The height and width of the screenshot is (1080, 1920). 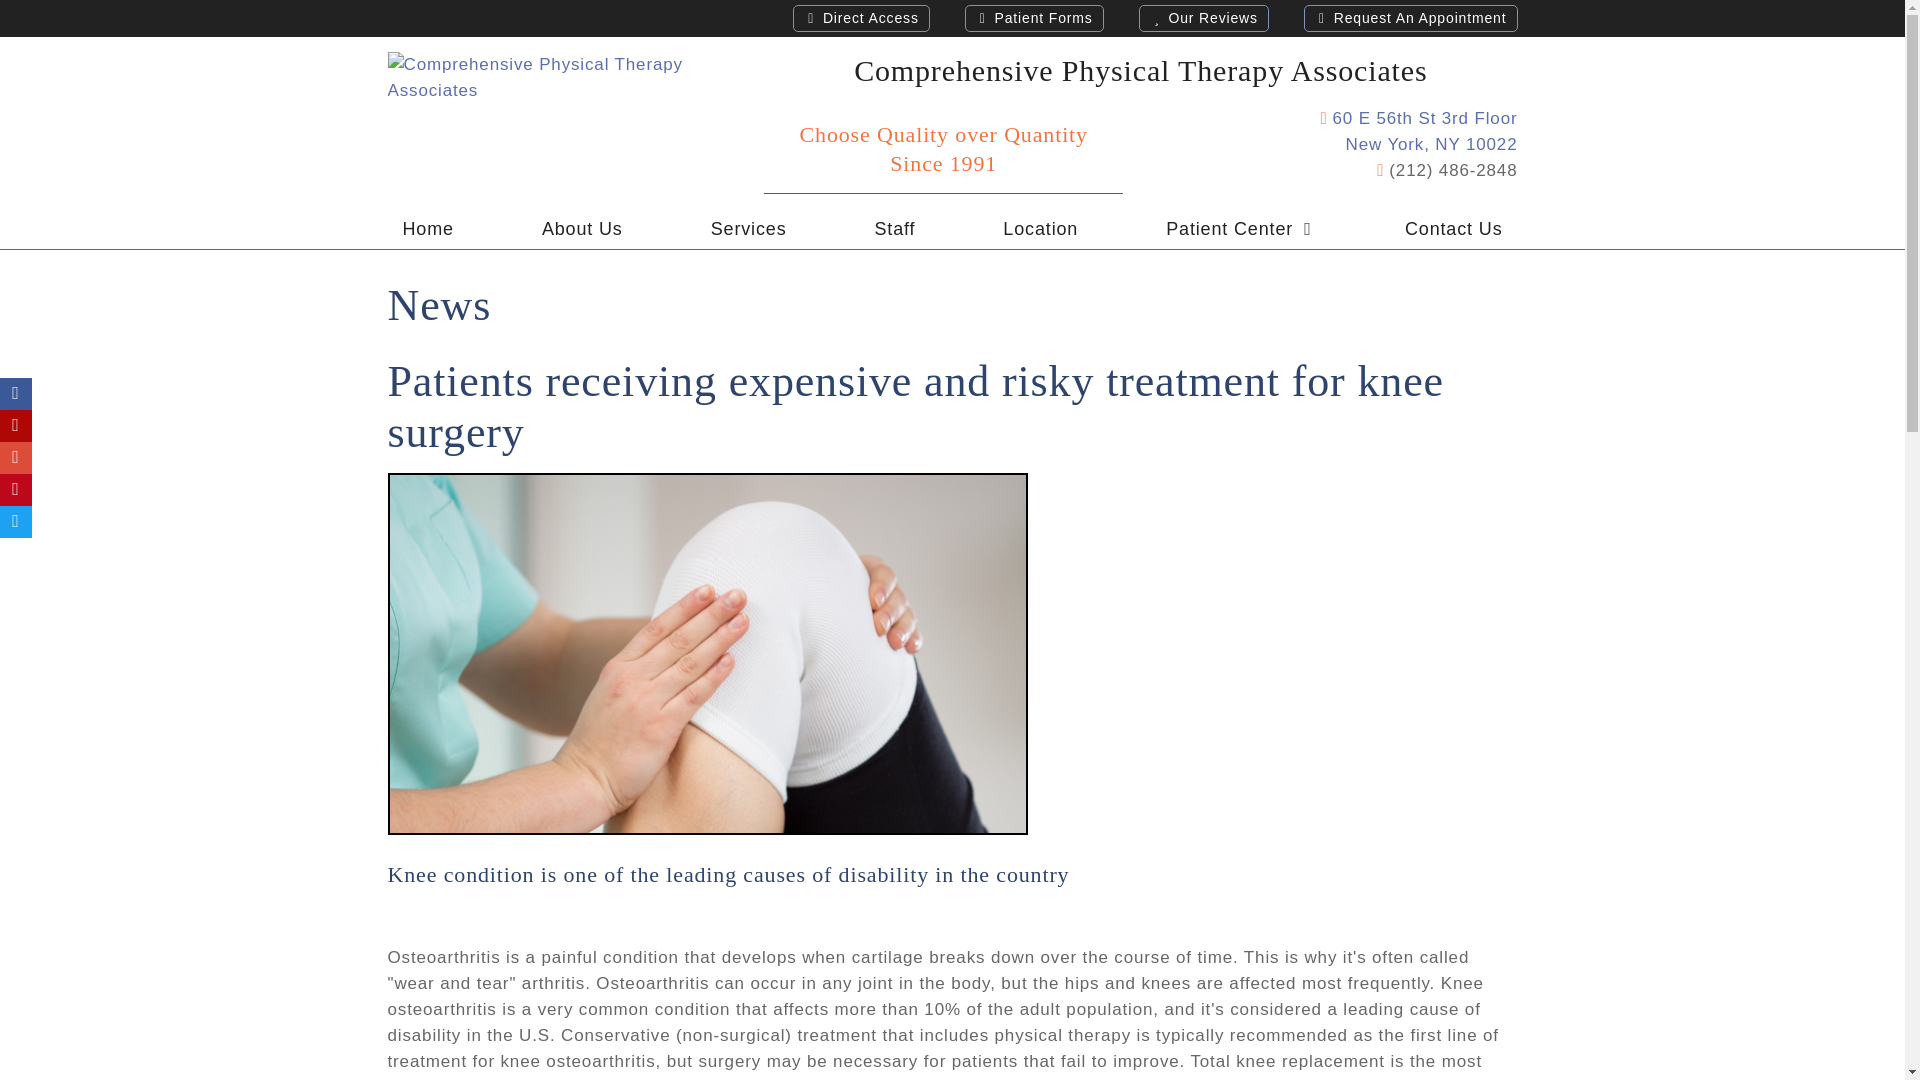 I want to click on Staff, so click(x=894, y=229).